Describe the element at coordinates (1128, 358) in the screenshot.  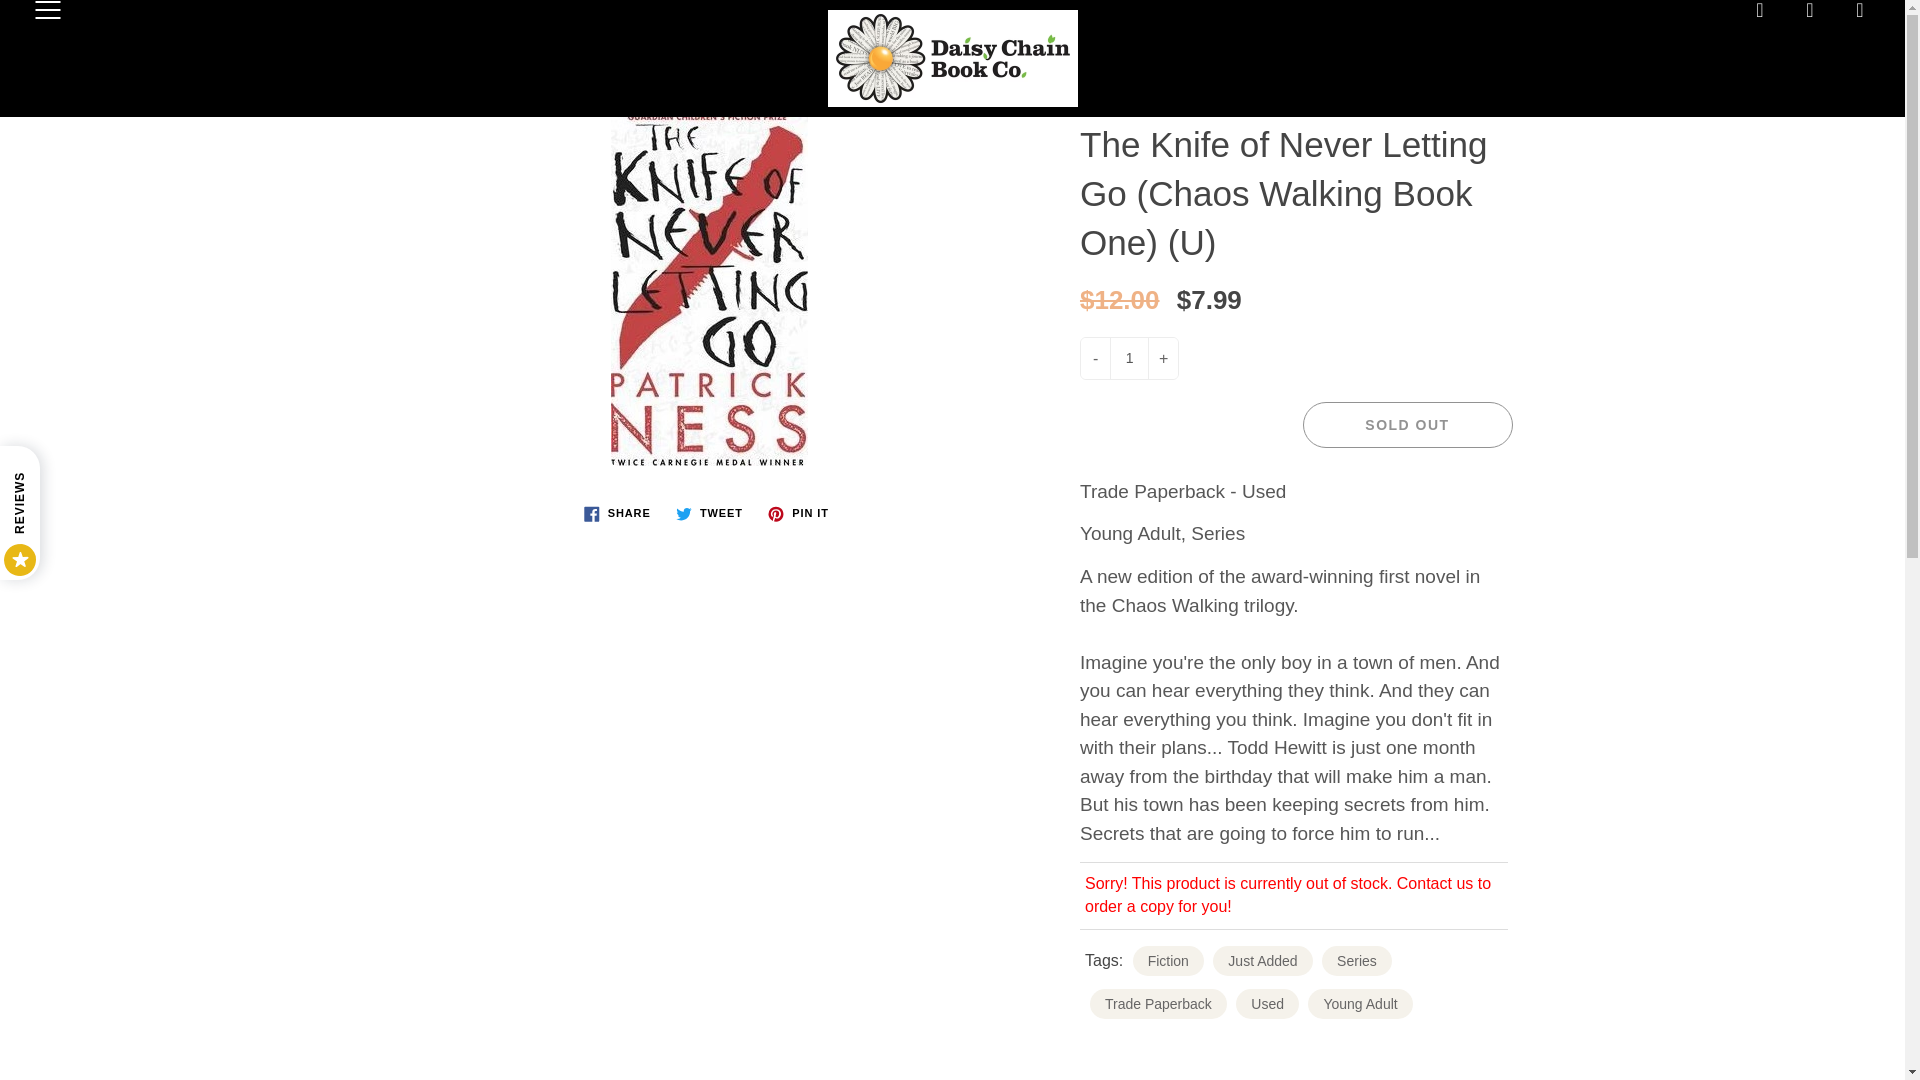
I see `1` at that location.